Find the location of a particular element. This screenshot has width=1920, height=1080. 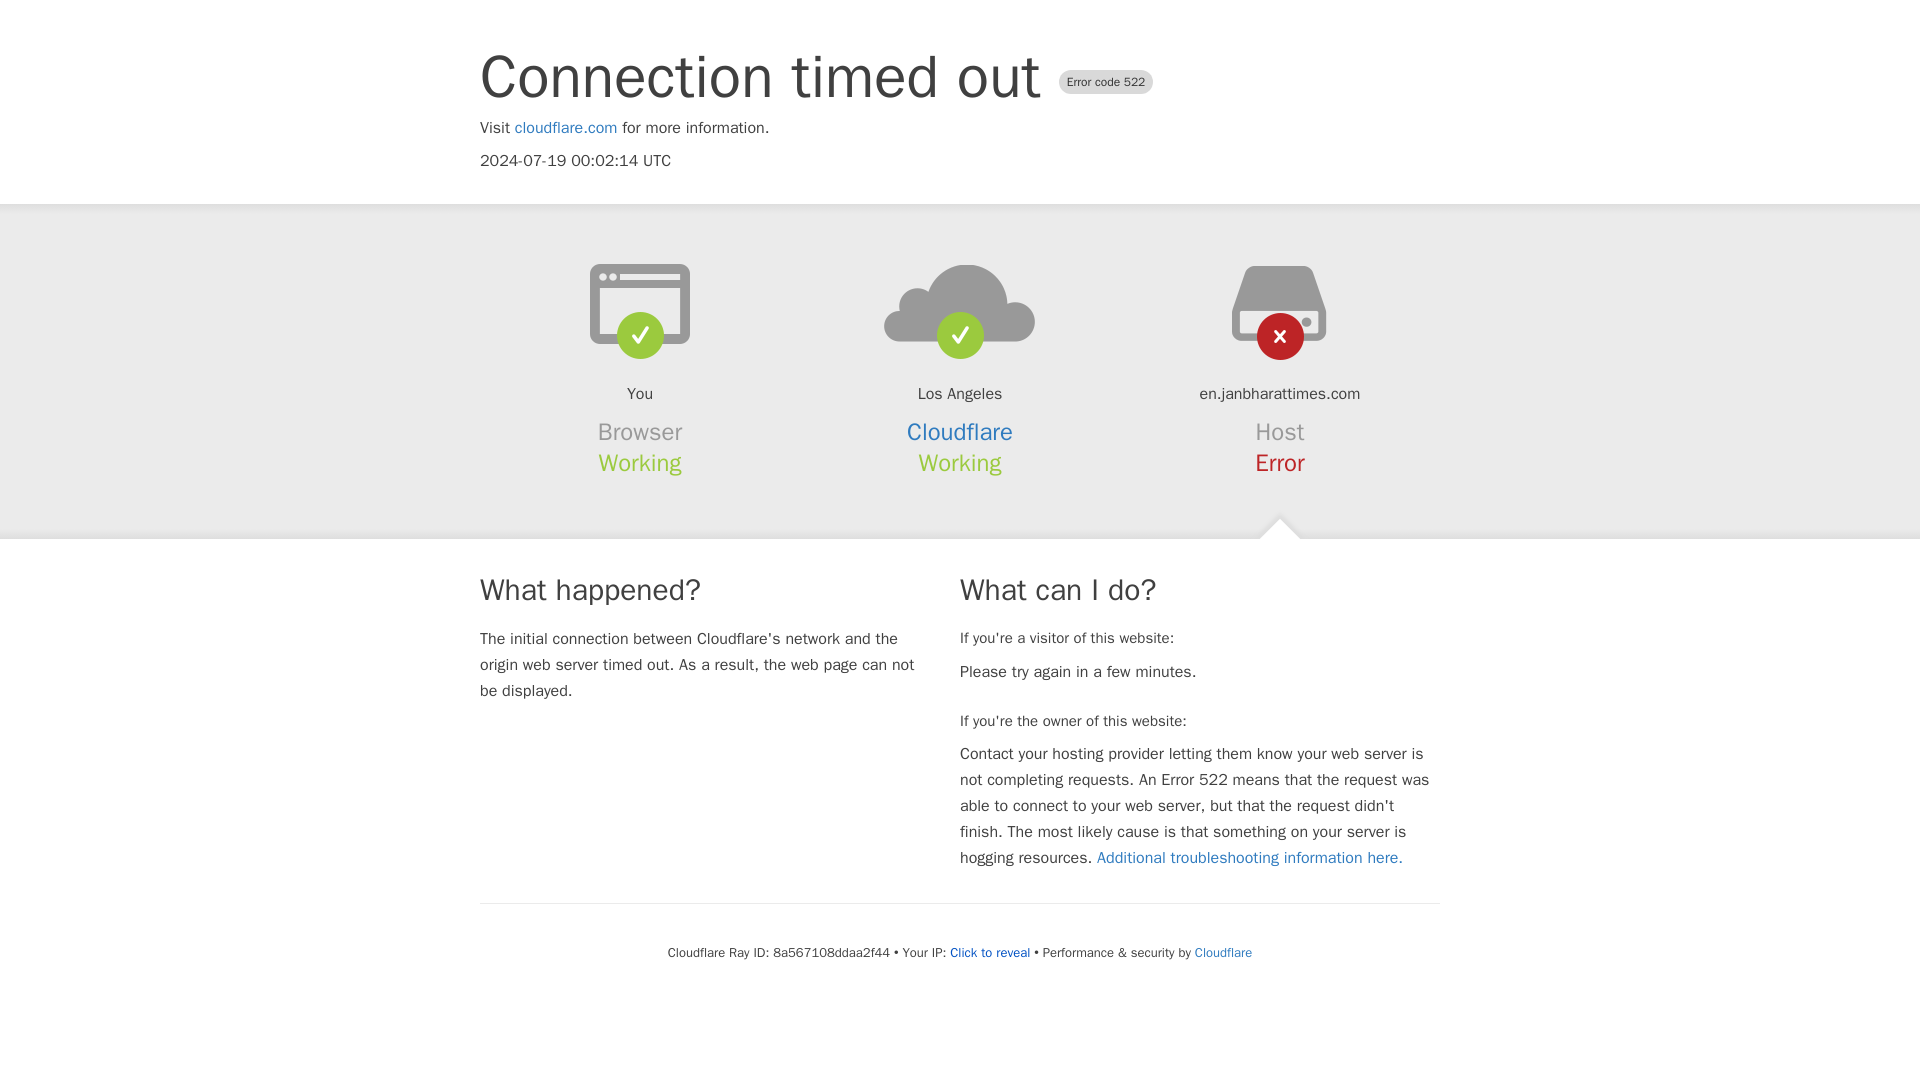

Cloudflare is located at coordinates (1222, 952).